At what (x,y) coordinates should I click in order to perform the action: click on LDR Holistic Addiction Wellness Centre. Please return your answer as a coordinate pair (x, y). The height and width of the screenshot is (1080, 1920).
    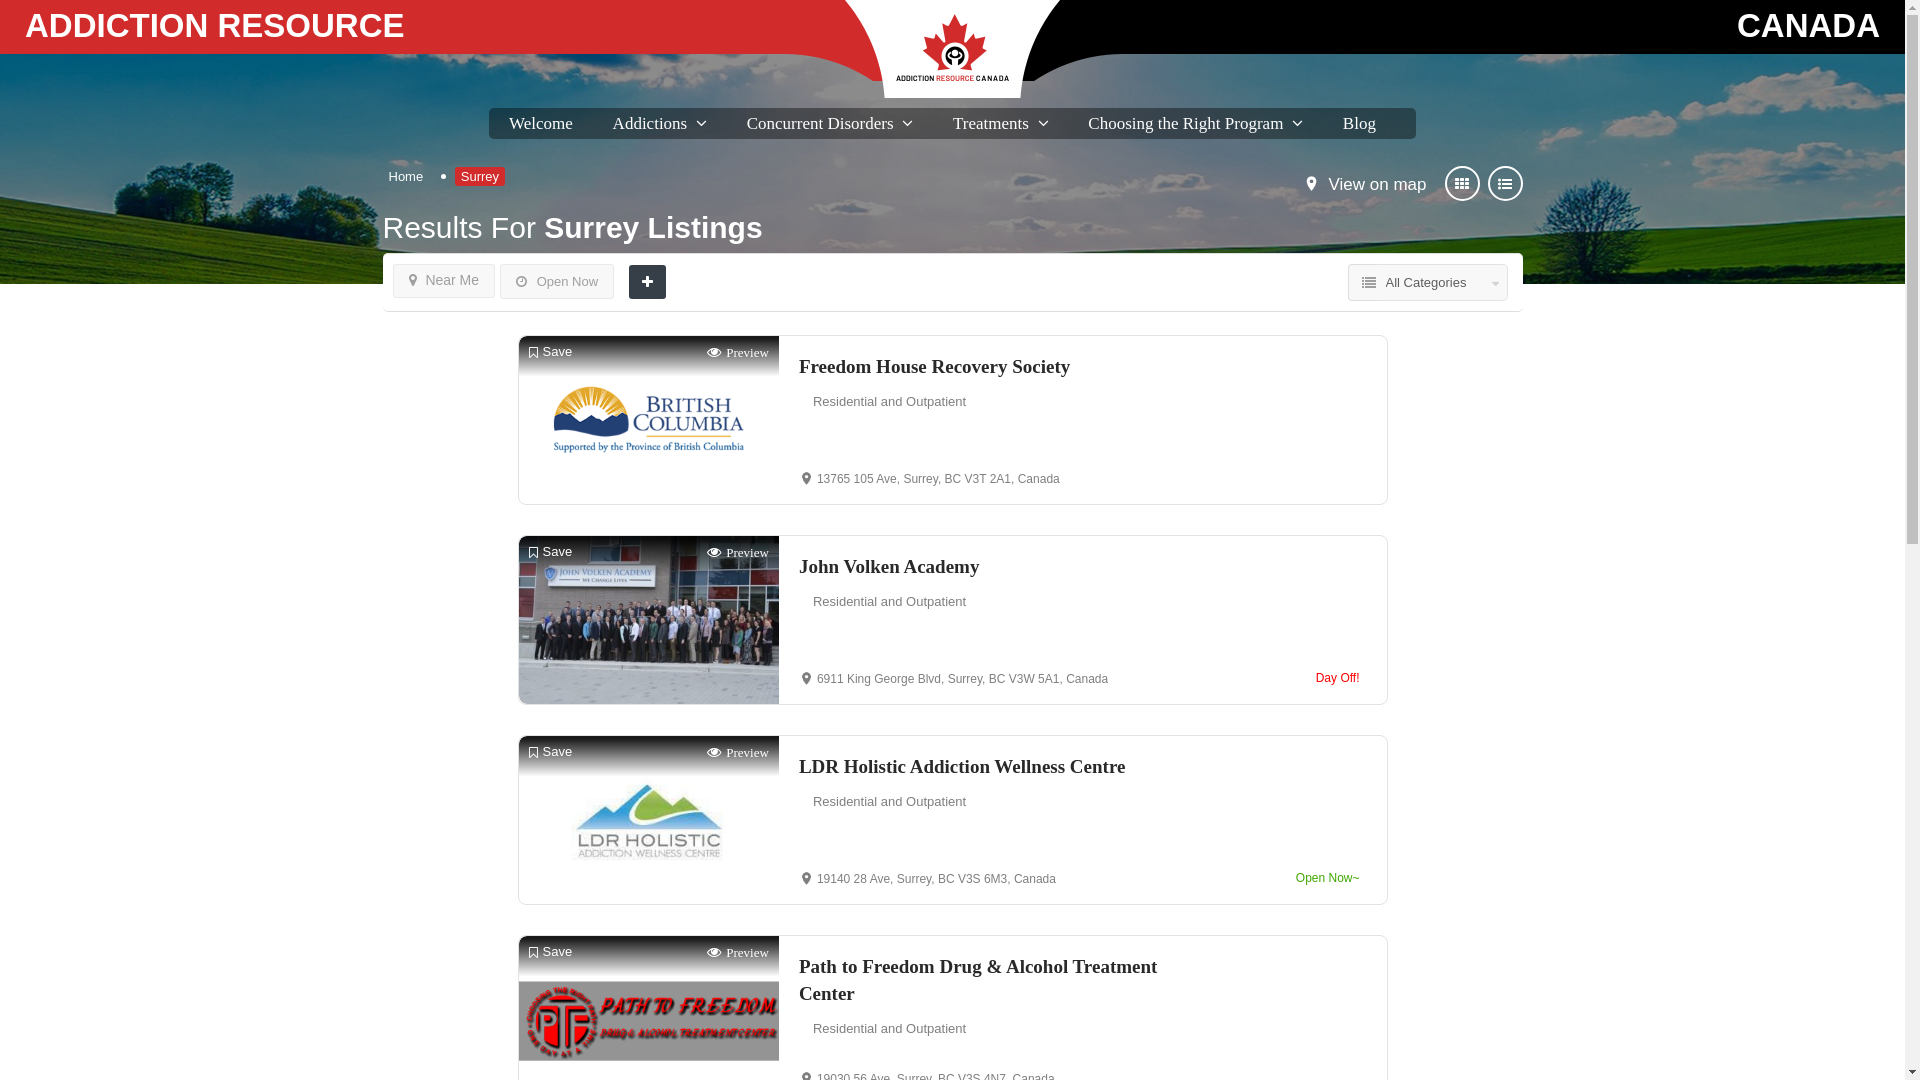
    Looking at the image, I should click on (994, 766).